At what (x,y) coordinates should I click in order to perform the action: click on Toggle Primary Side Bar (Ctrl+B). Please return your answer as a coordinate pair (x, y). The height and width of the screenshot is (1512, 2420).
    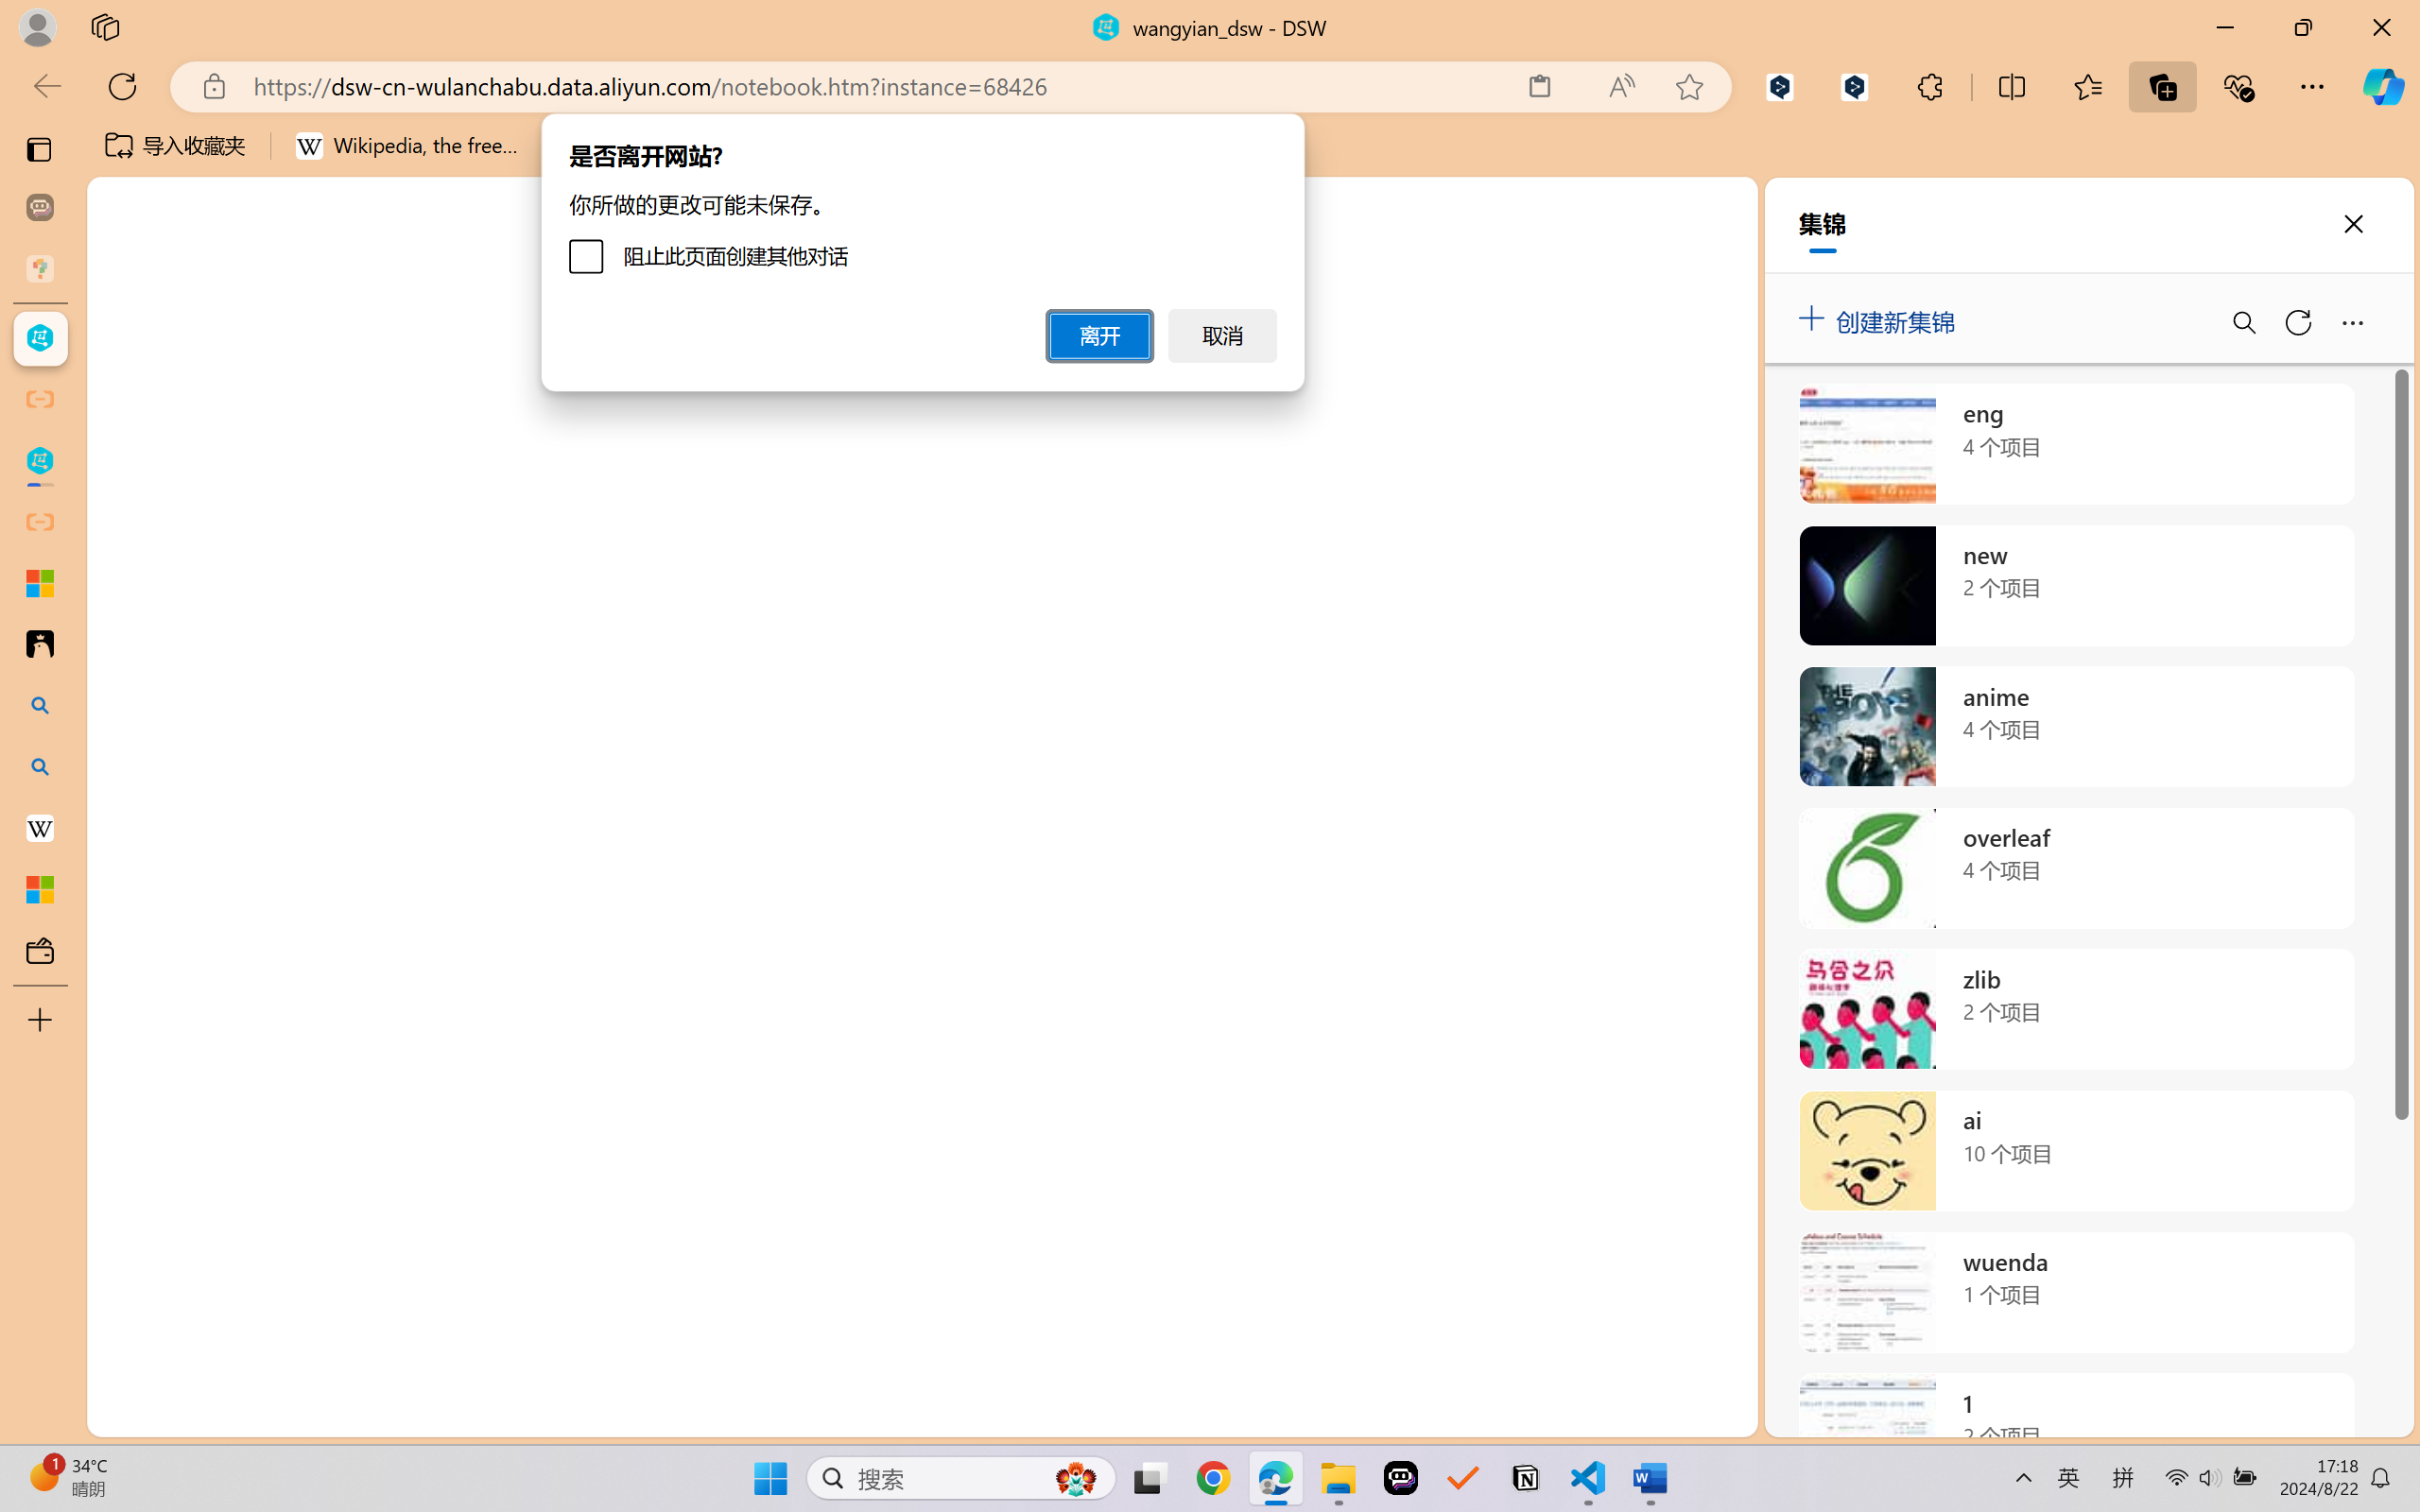
    Looking at the image, I should click on (2257, 278).